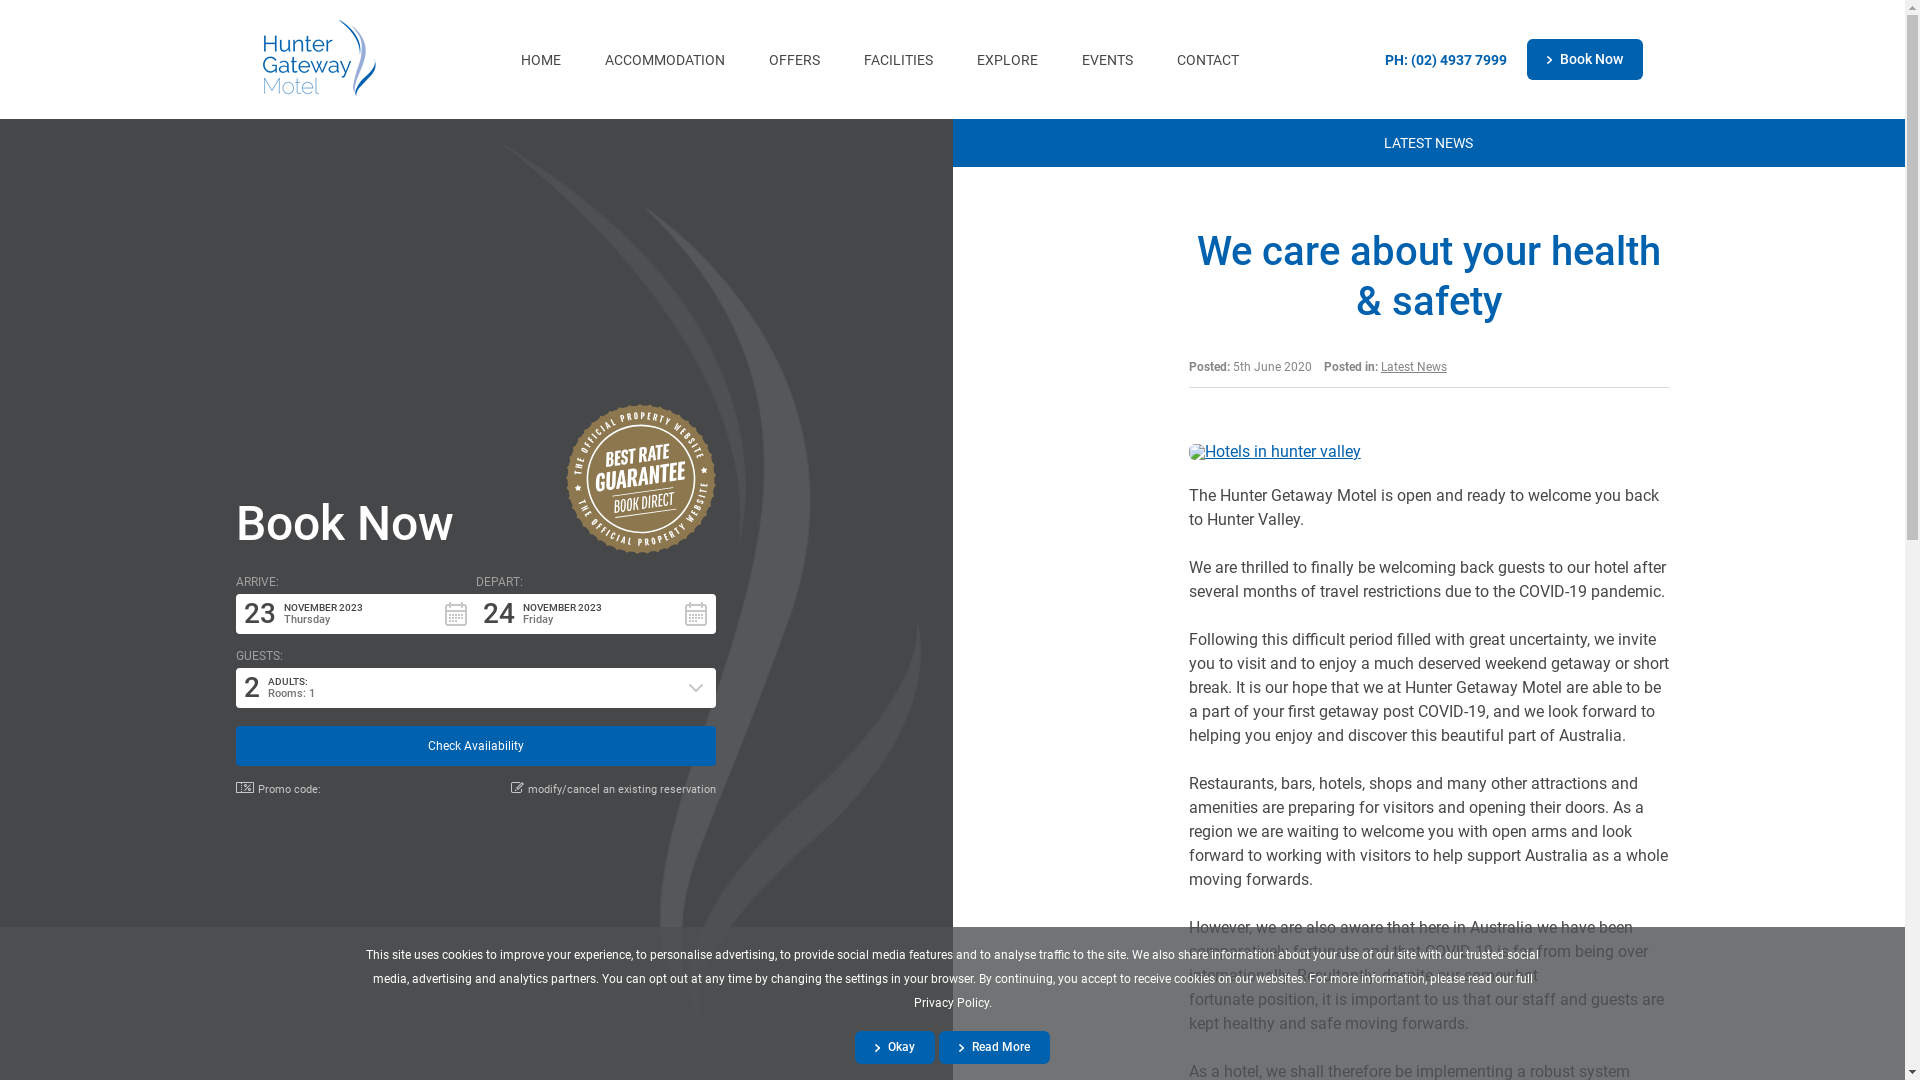 The width and height of the screenshot is (1920, 1080). Describe the element at coordinates (1108, 60) in the screenshot. I see `EVENTS` at that location.